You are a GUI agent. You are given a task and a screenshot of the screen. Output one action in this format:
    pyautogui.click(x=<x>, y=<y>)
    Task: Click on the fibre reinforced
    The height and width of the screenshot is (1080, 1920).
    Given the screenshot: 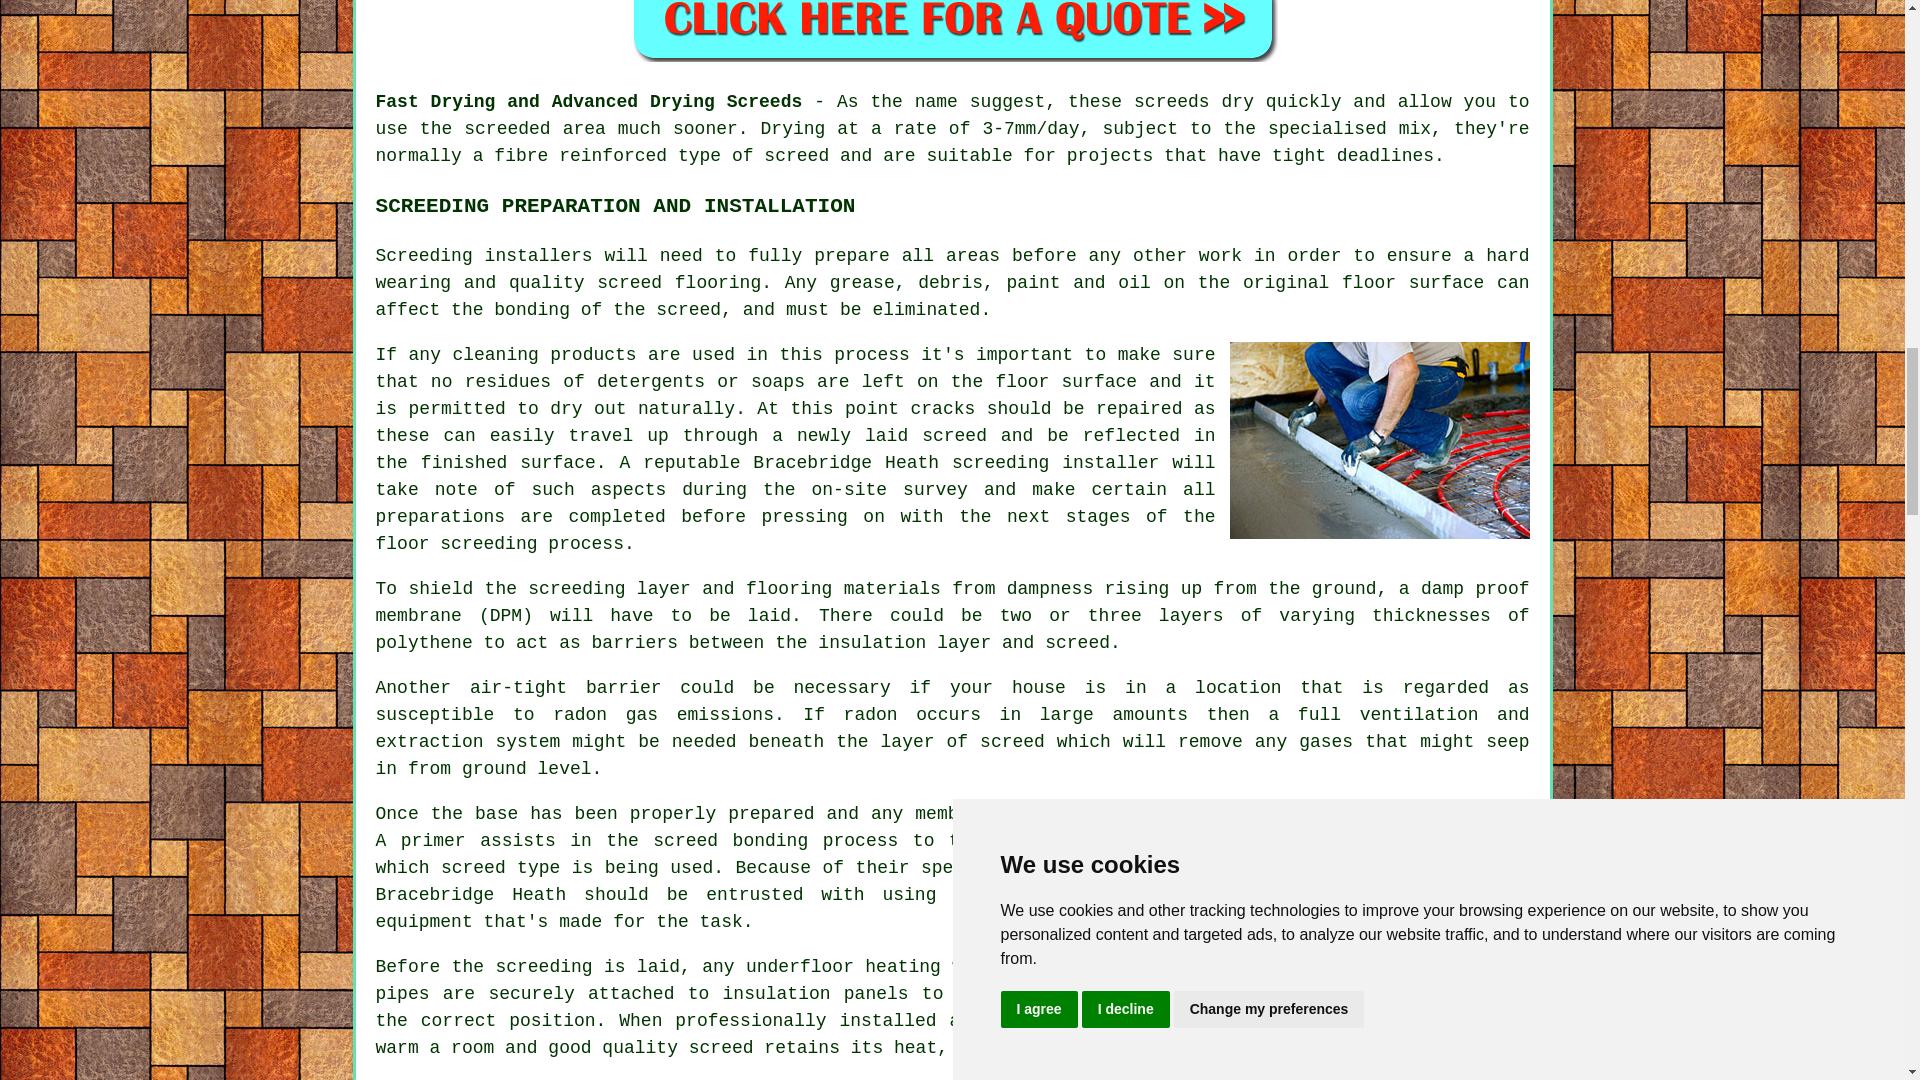 What is the action you would take?
    pyautogui.click(x=580, y=156)
    